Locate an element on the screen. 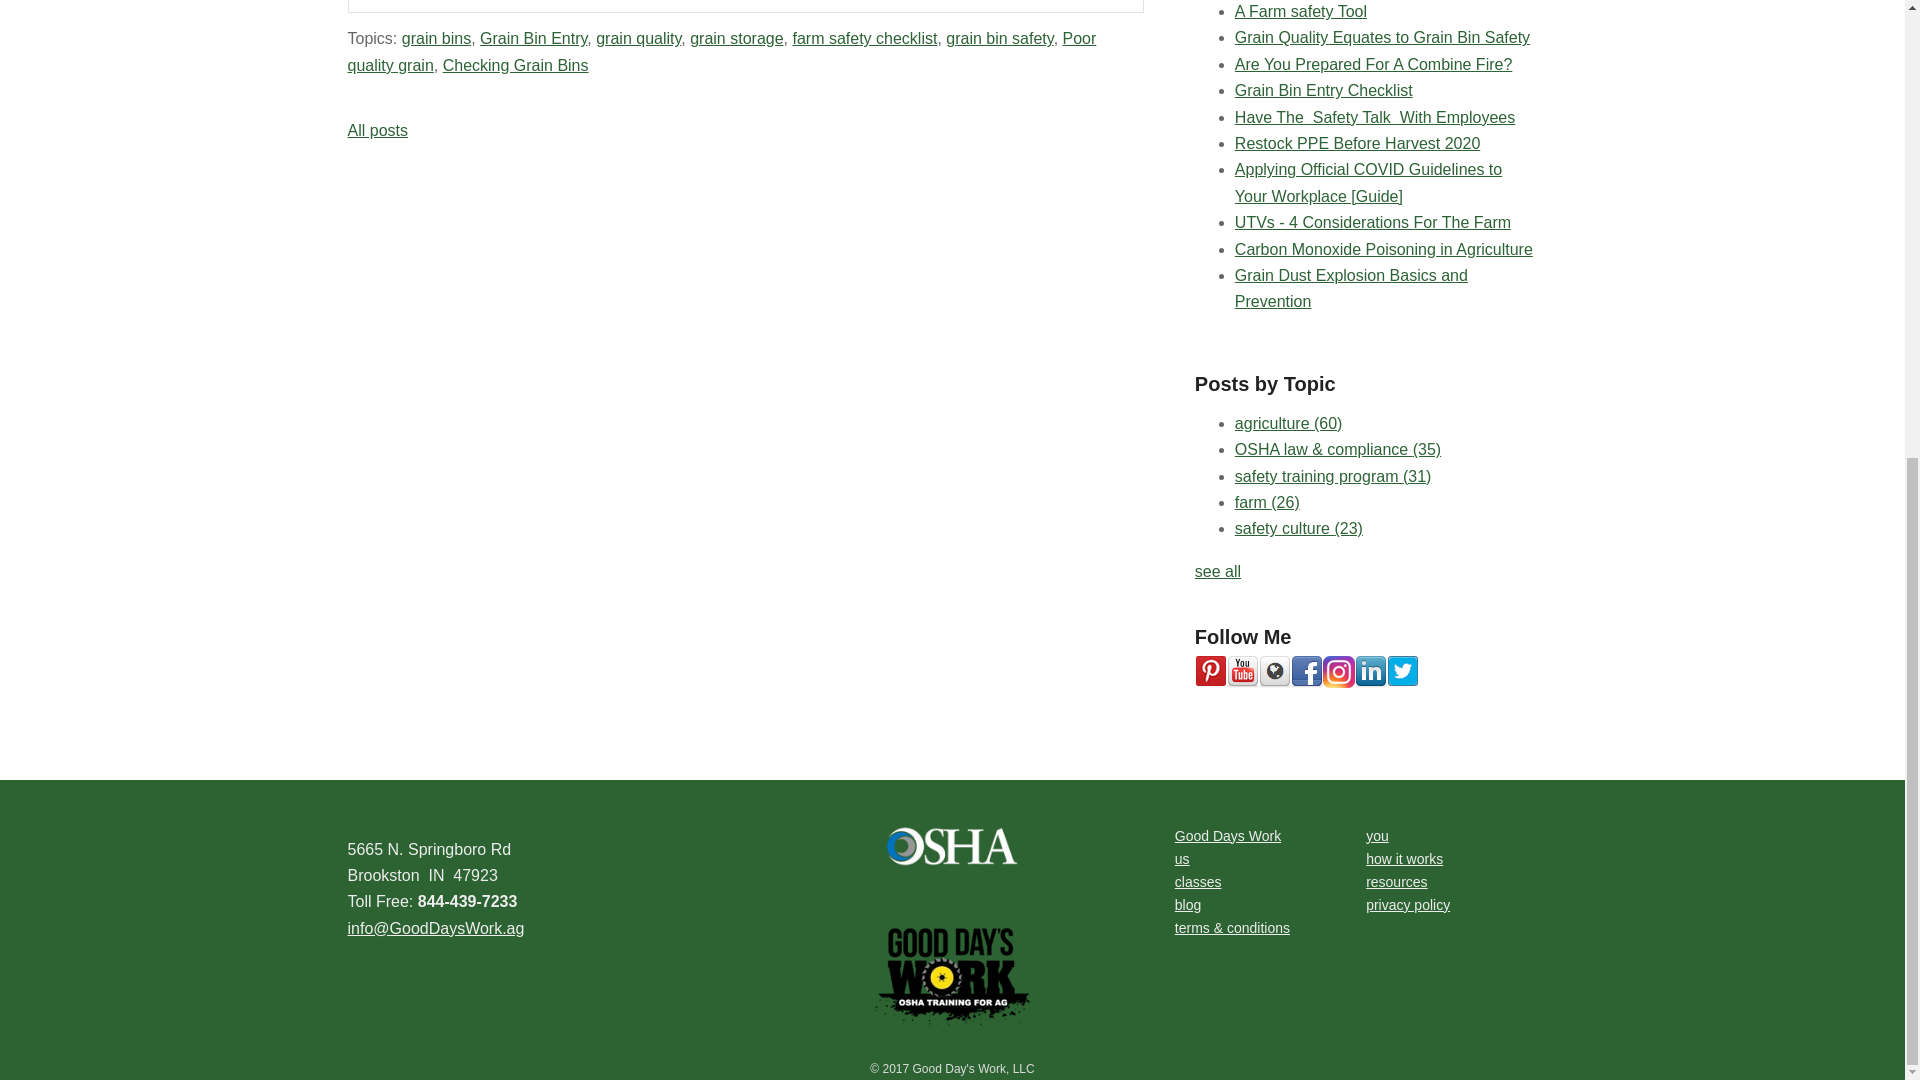 The width and height of the screenshot is (1920, 1080). grain quality is located at coordinates (638, 38).